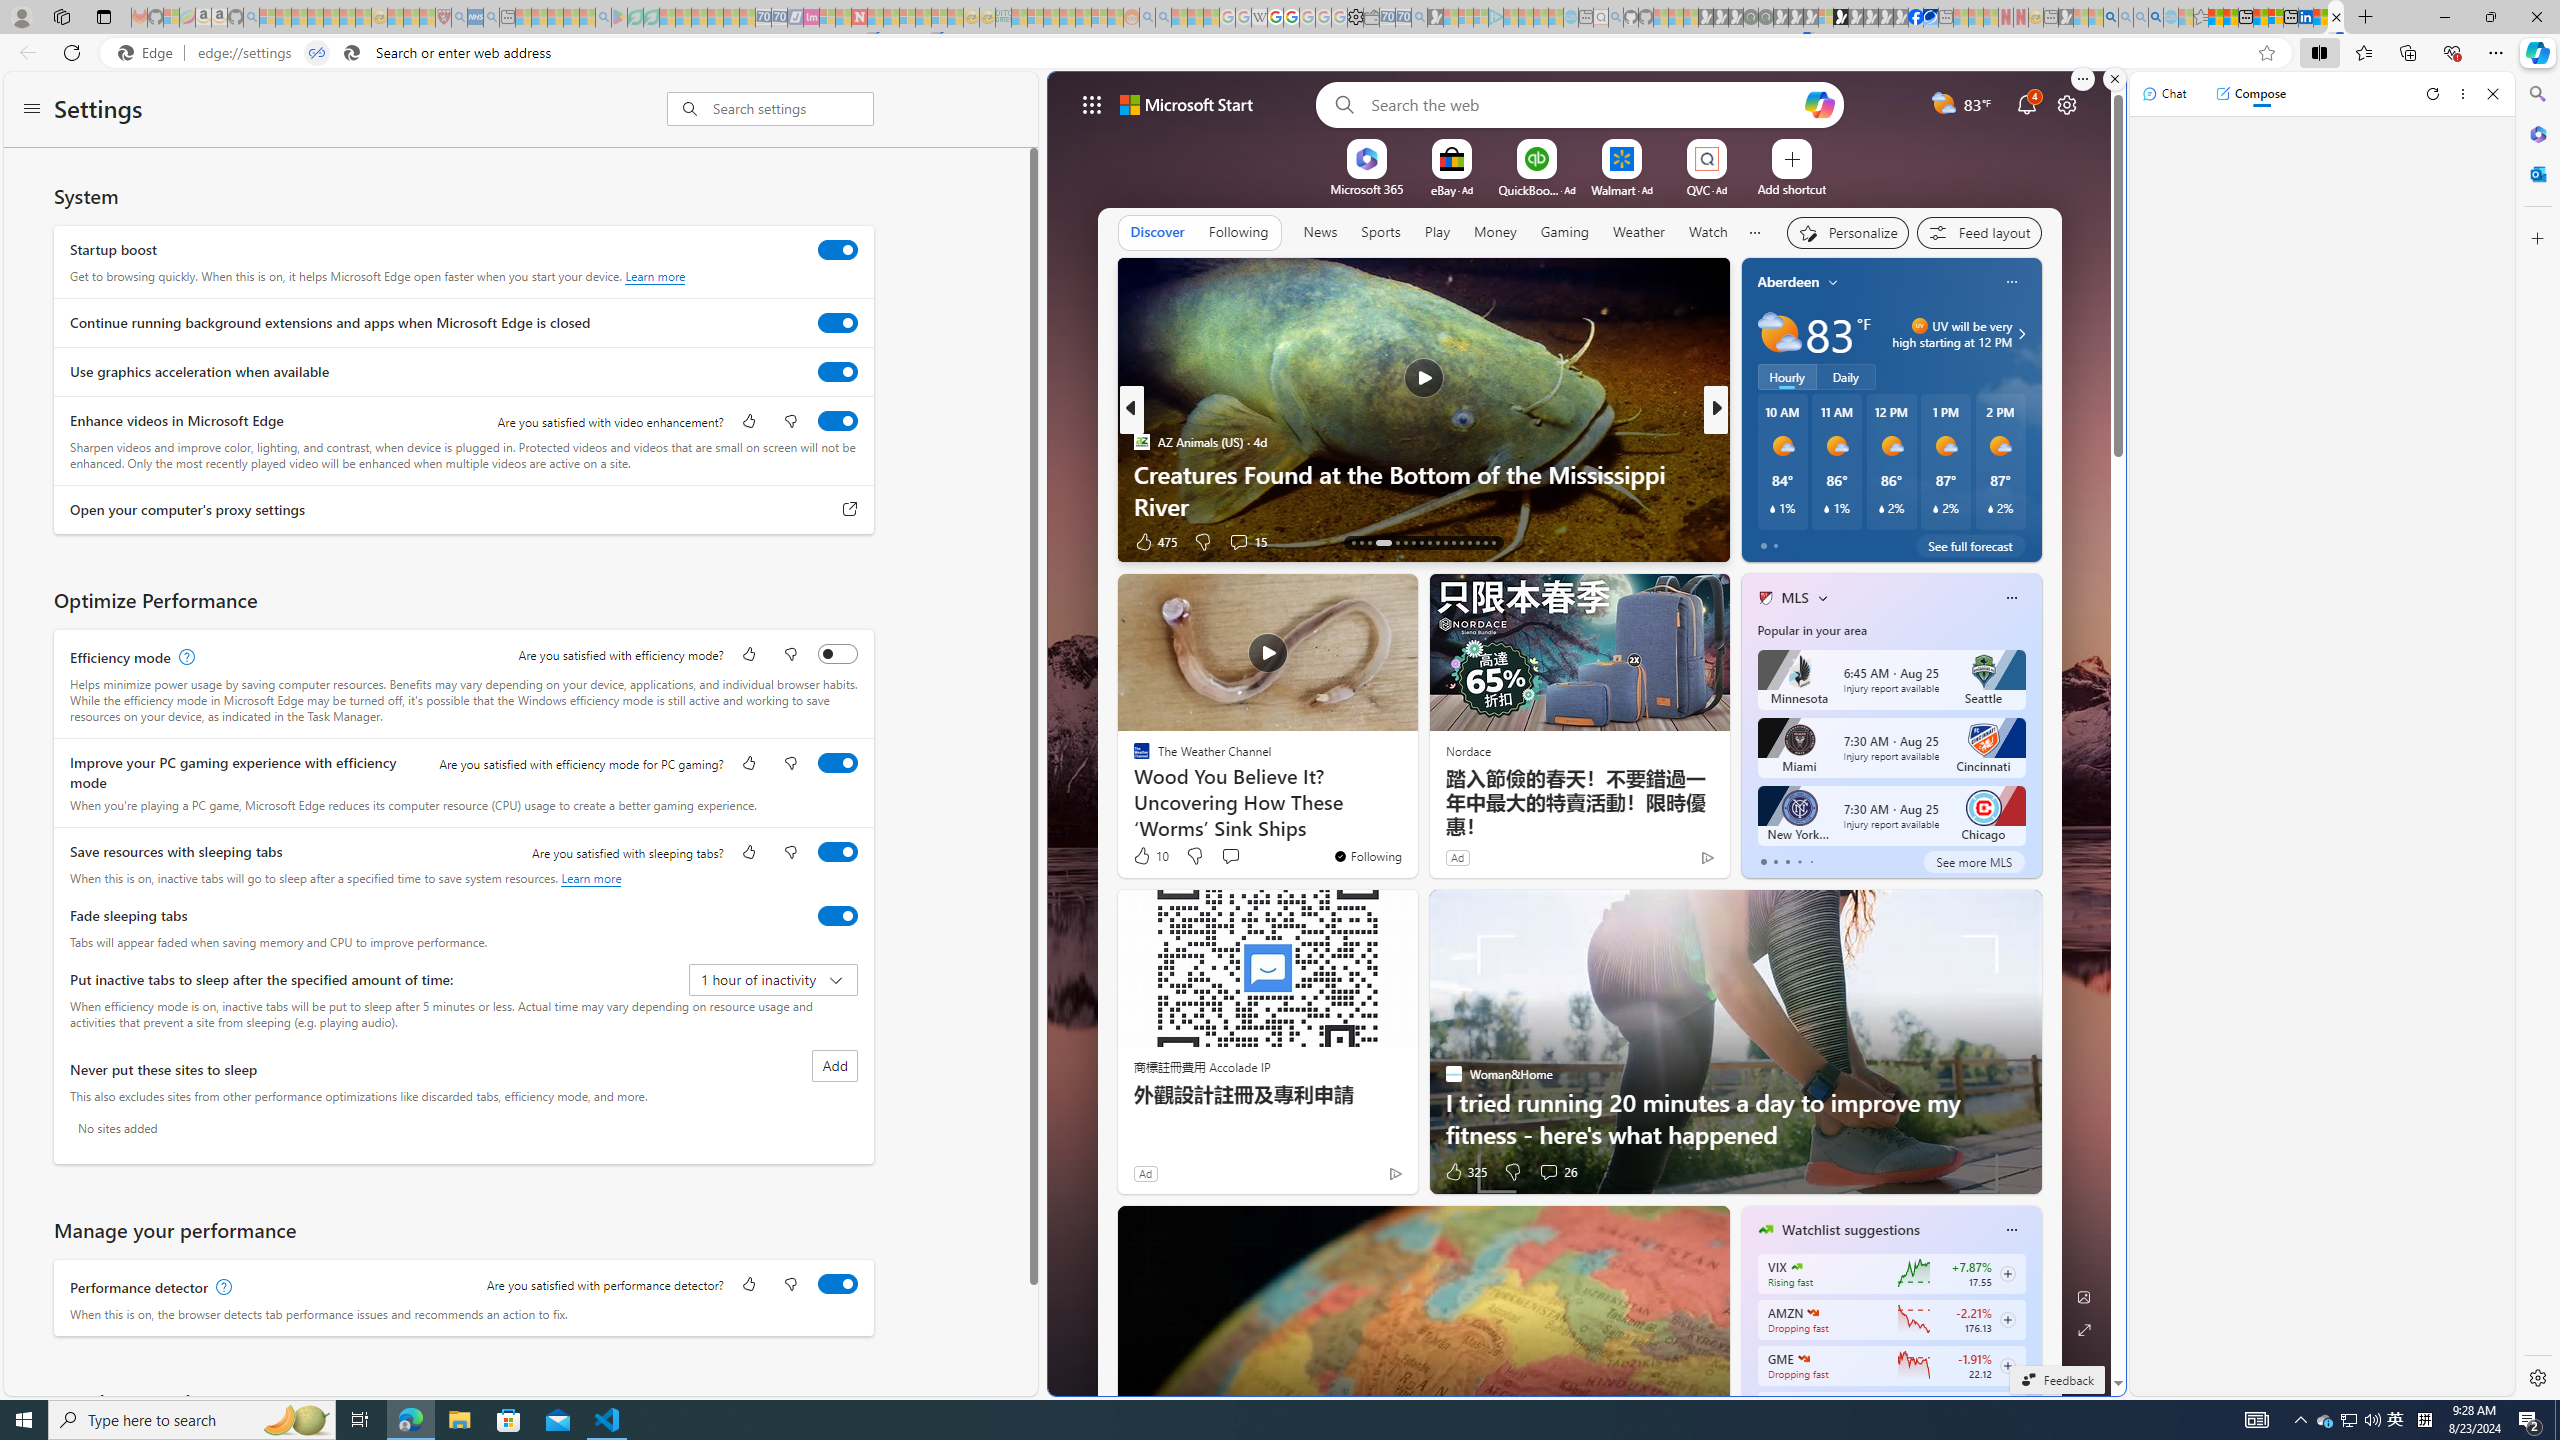  I want to click on Bing AI - Search, so click(2110, 17).